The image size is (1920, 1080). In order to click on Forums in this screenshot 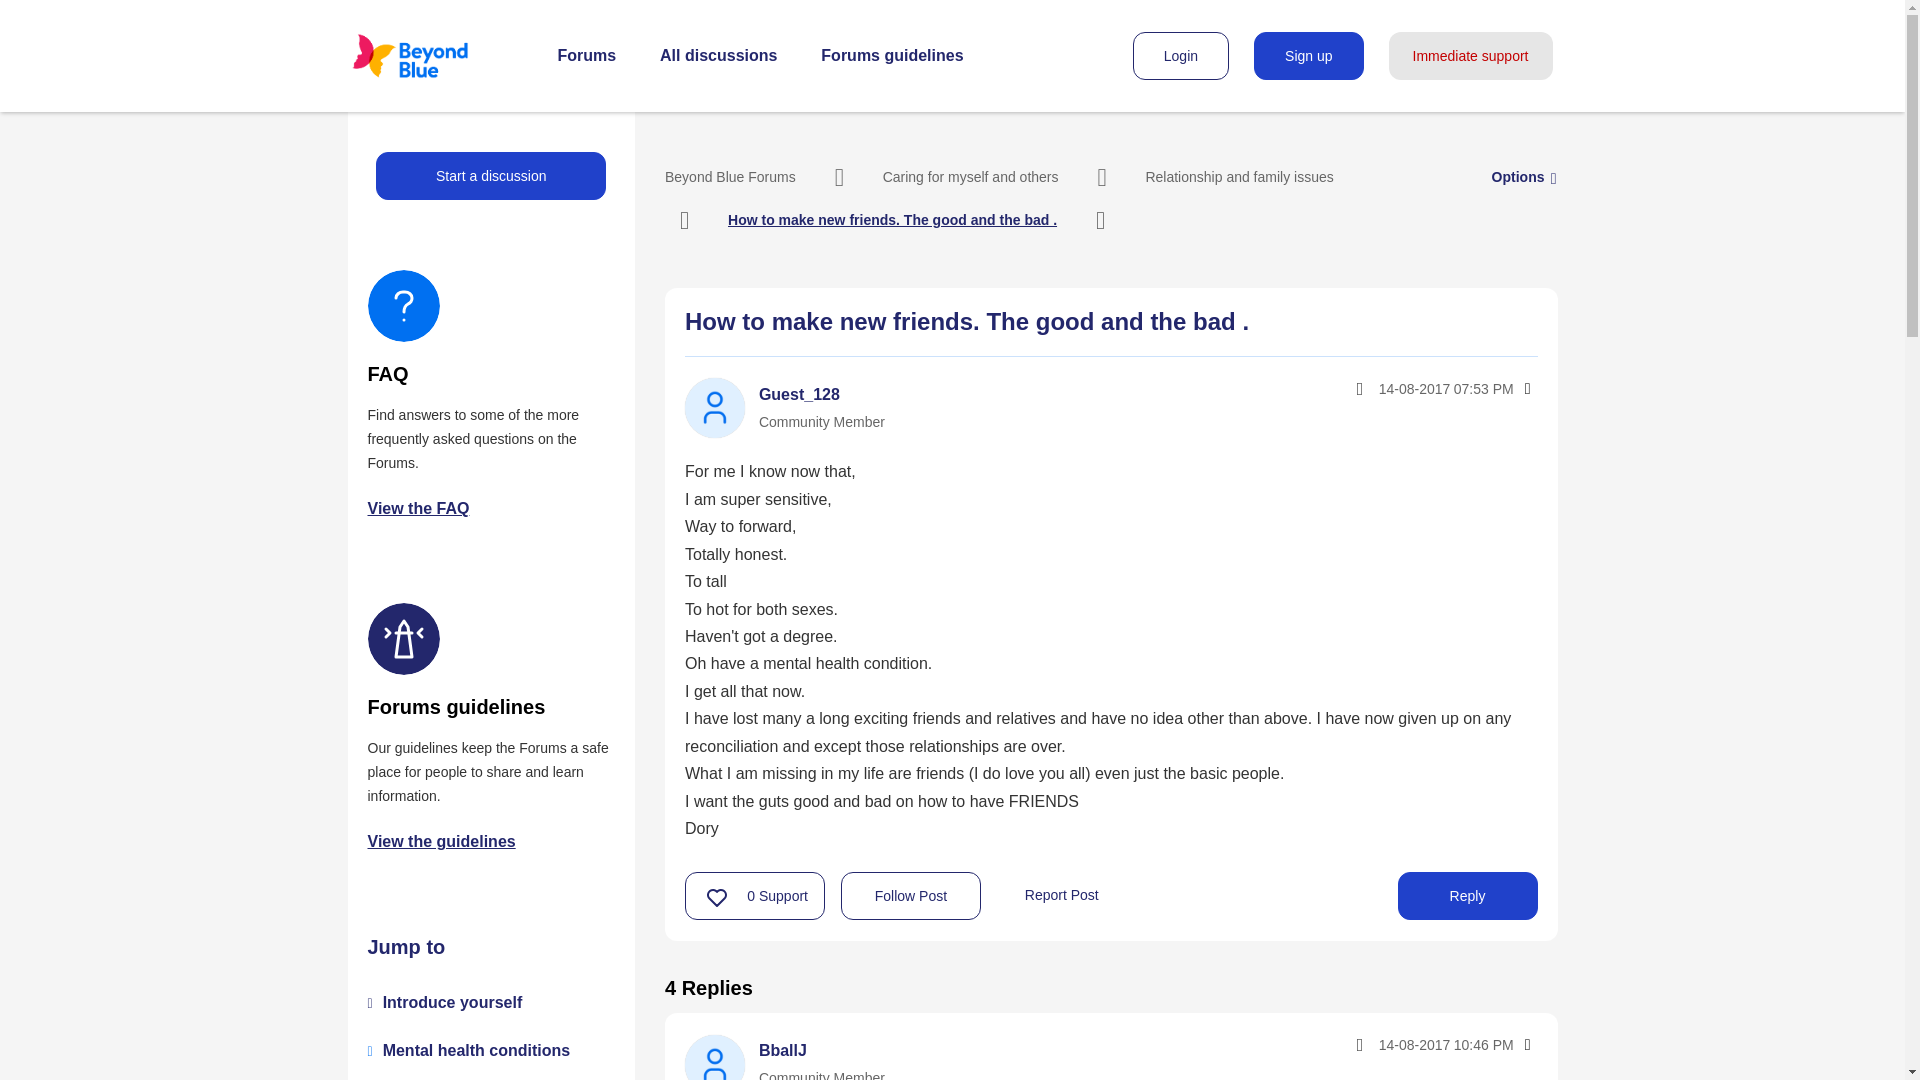, I will do `click(587, 56)`.